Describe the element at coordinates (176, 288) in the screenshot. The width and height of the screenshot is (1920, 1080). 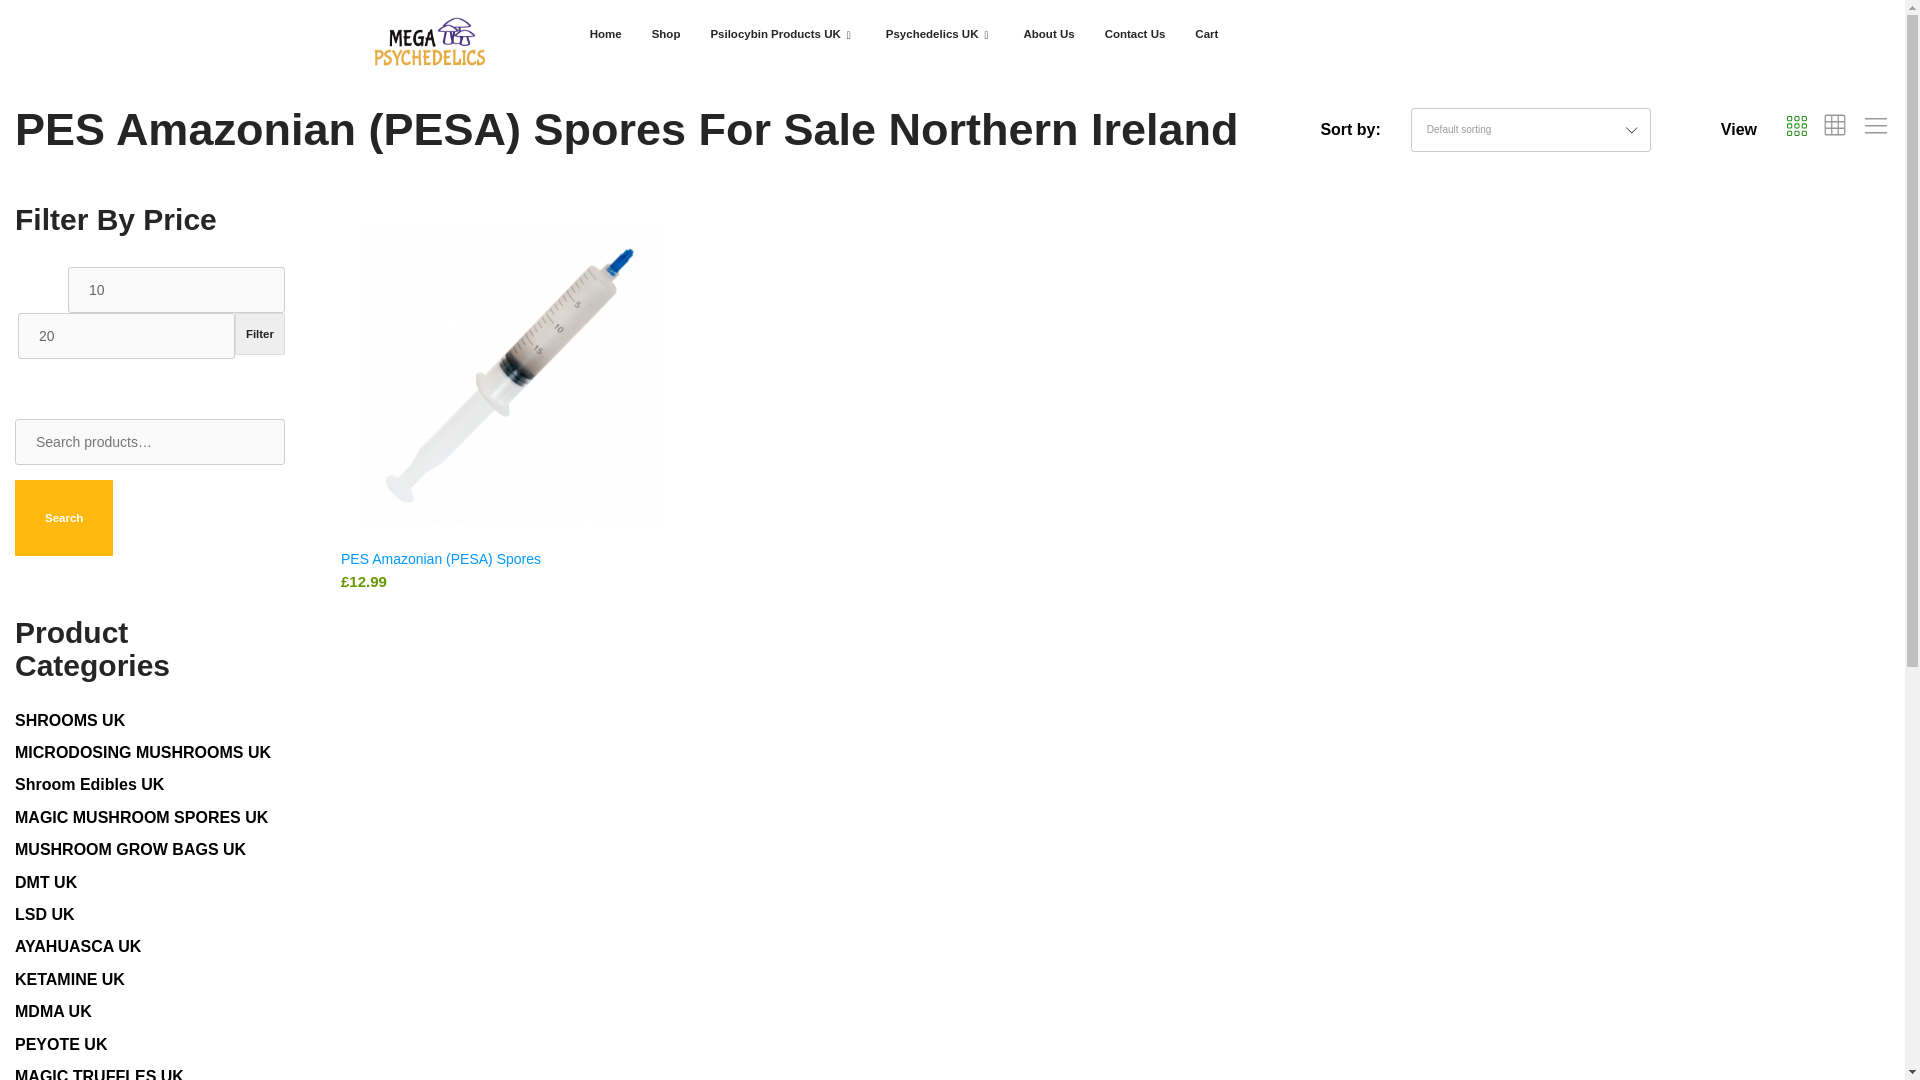
I see `10` at that location.